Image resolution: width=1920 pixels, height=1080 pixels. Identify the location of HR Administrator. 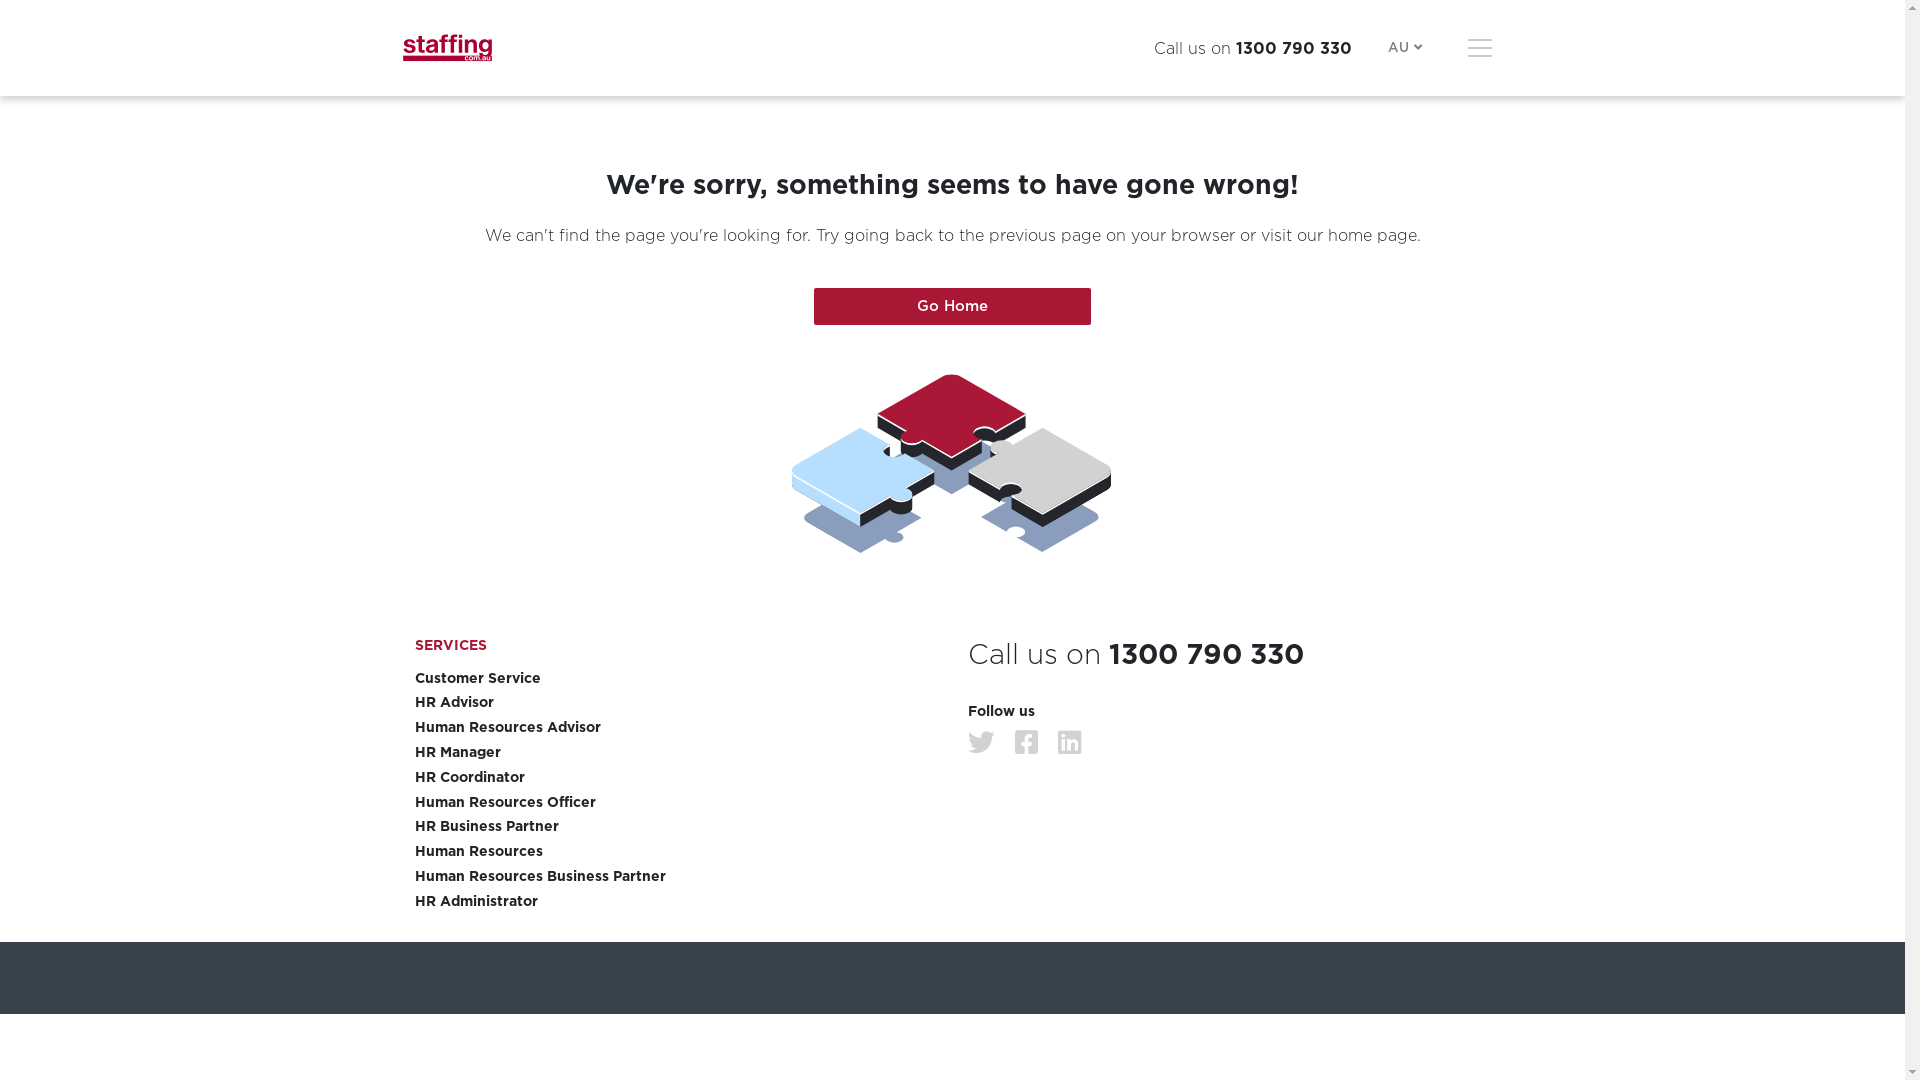
(676, 902).